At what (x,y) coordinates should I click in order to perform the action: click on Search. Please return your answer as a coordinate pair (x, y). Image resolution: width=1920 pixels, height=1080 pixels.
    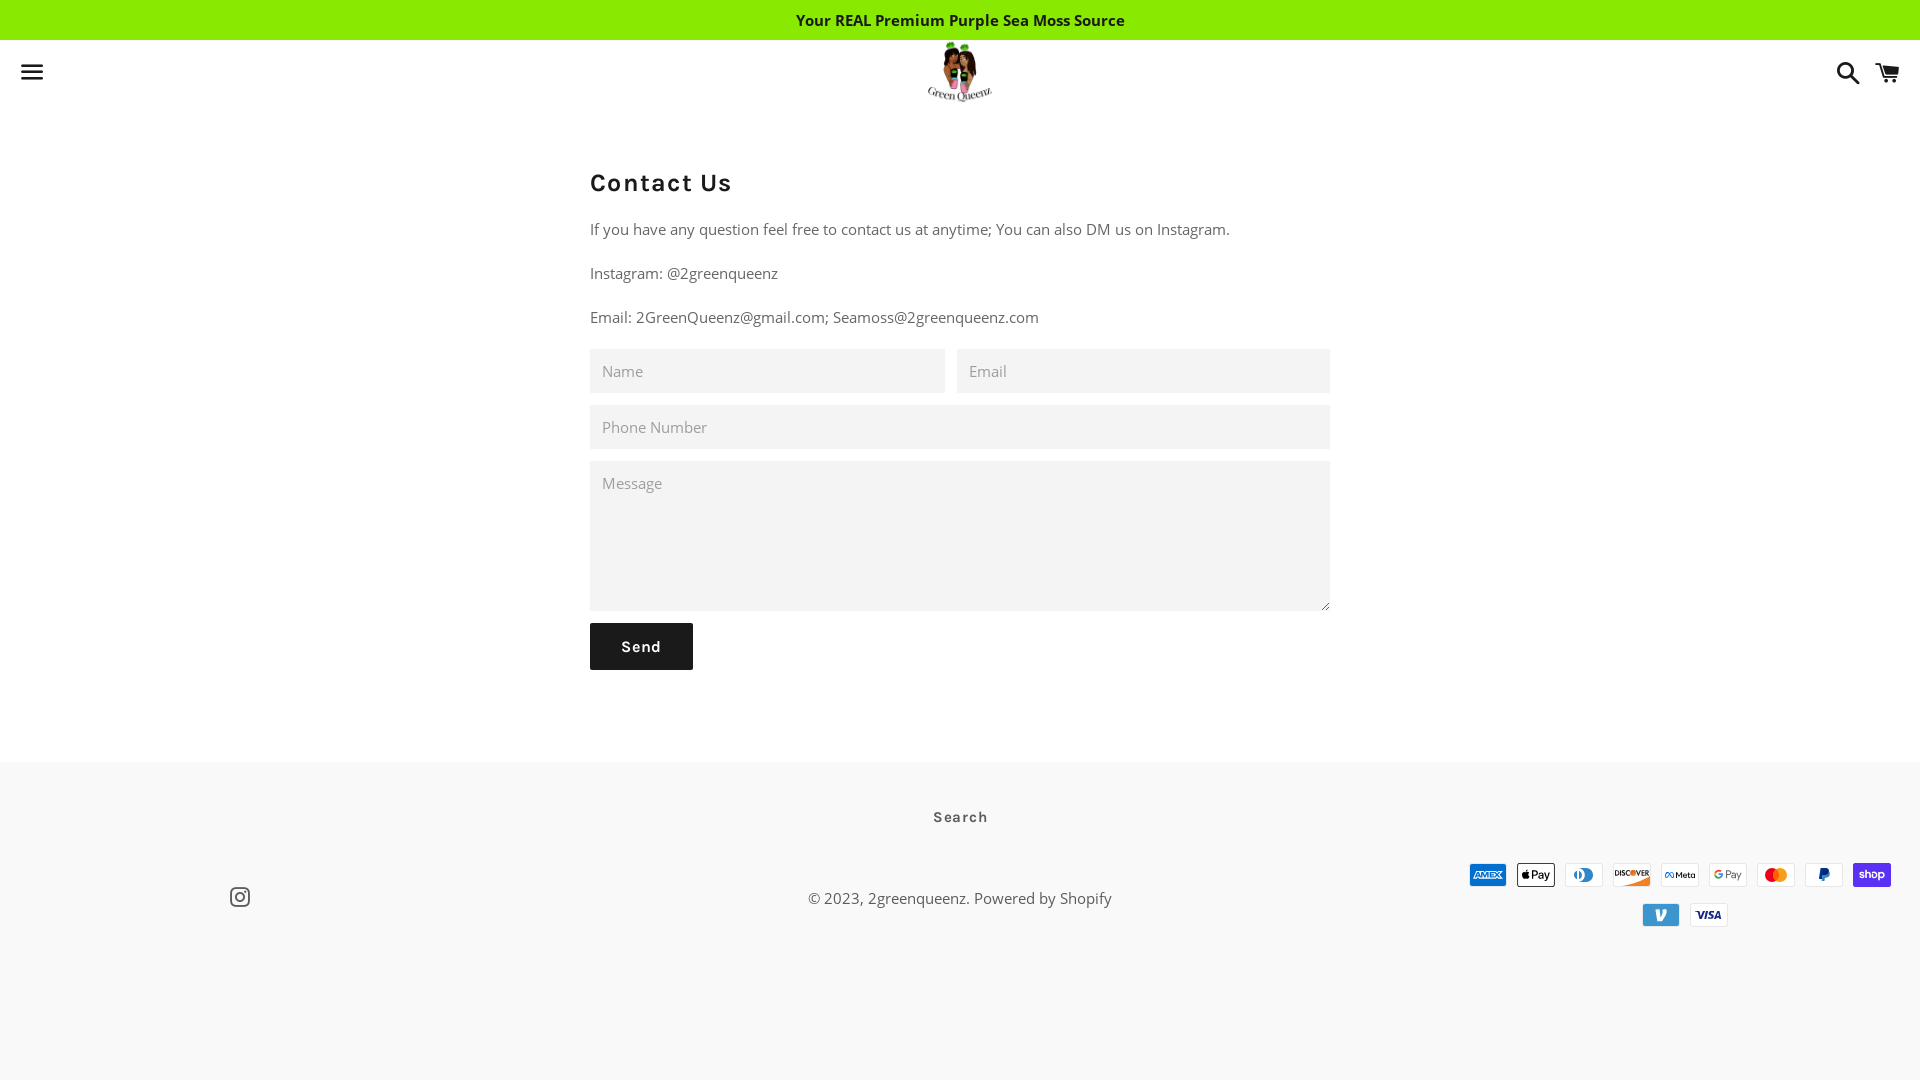
    Looking at the image, I should click on (1844, 72).